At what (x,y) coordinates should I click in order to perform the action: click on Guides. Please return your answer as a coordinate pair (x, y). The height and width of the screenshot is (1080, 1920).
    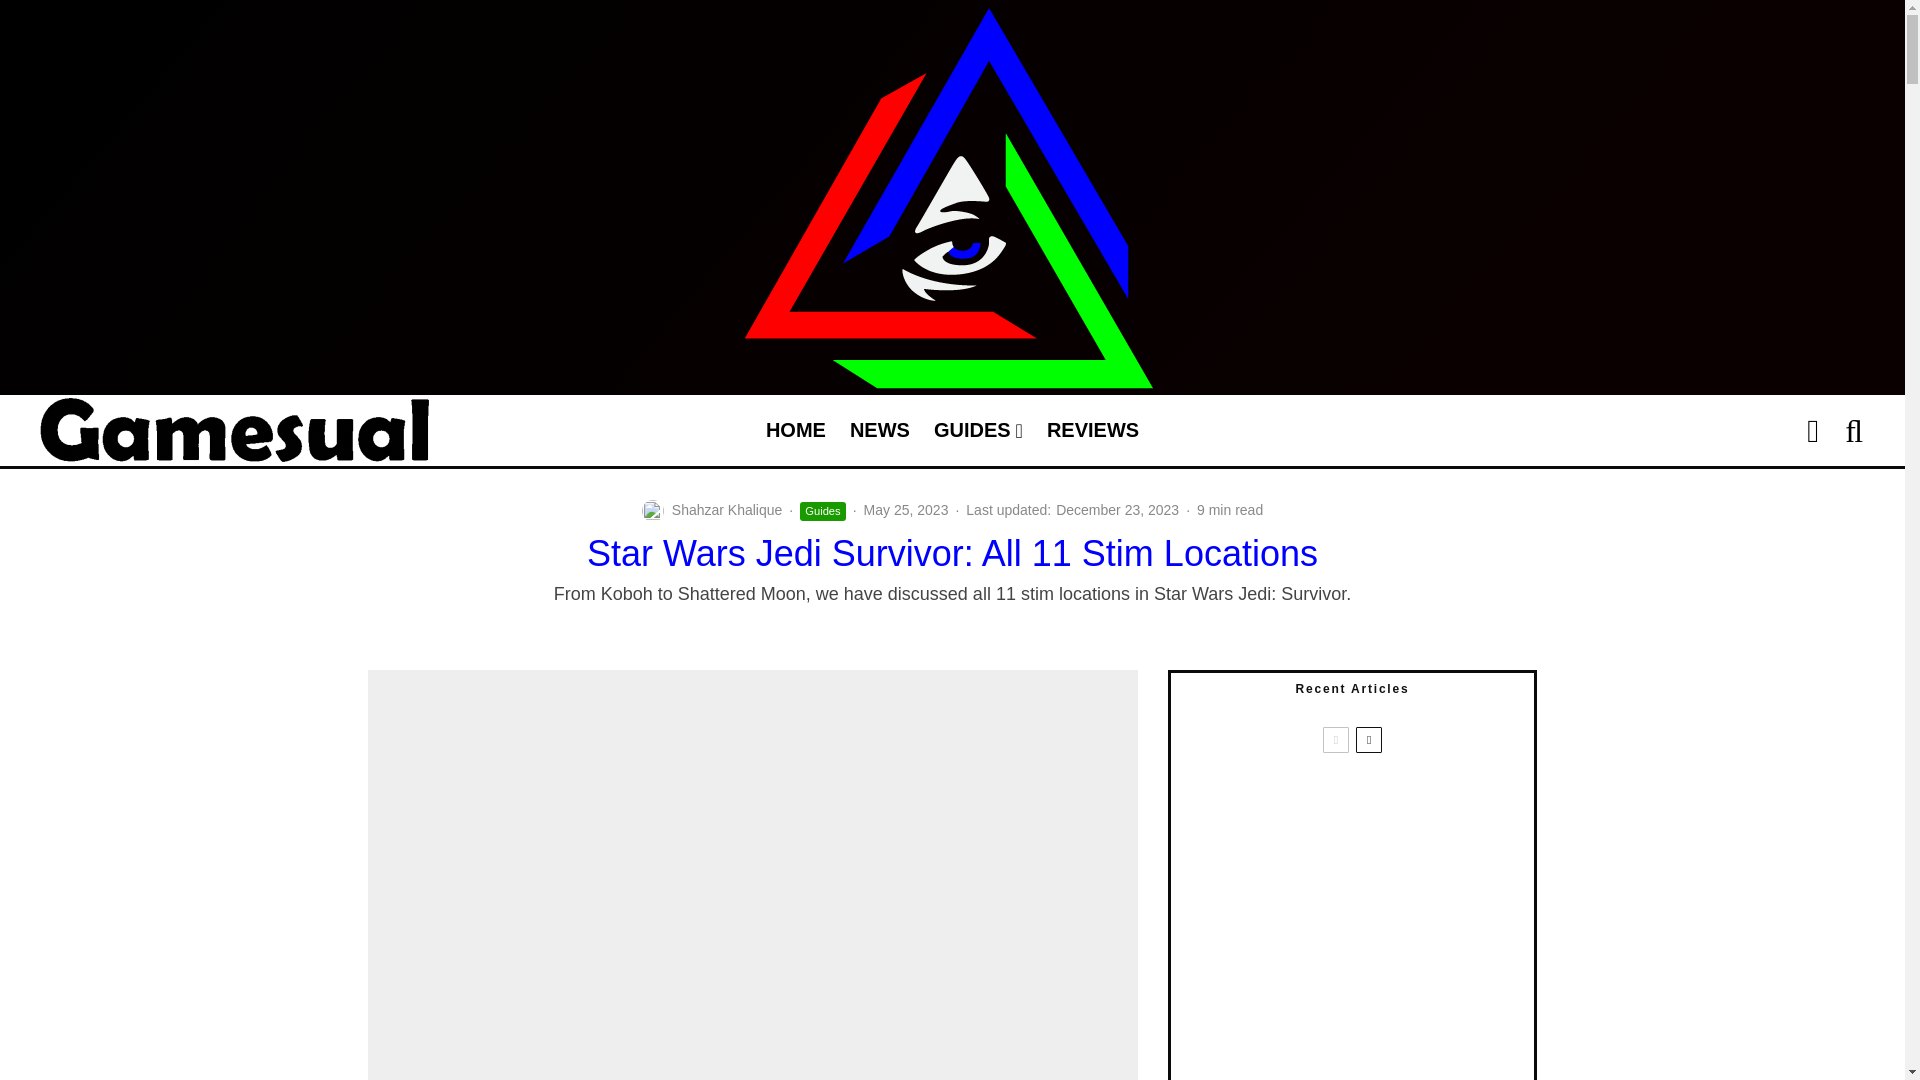
    Looking at the image, I should click on (822, 511).